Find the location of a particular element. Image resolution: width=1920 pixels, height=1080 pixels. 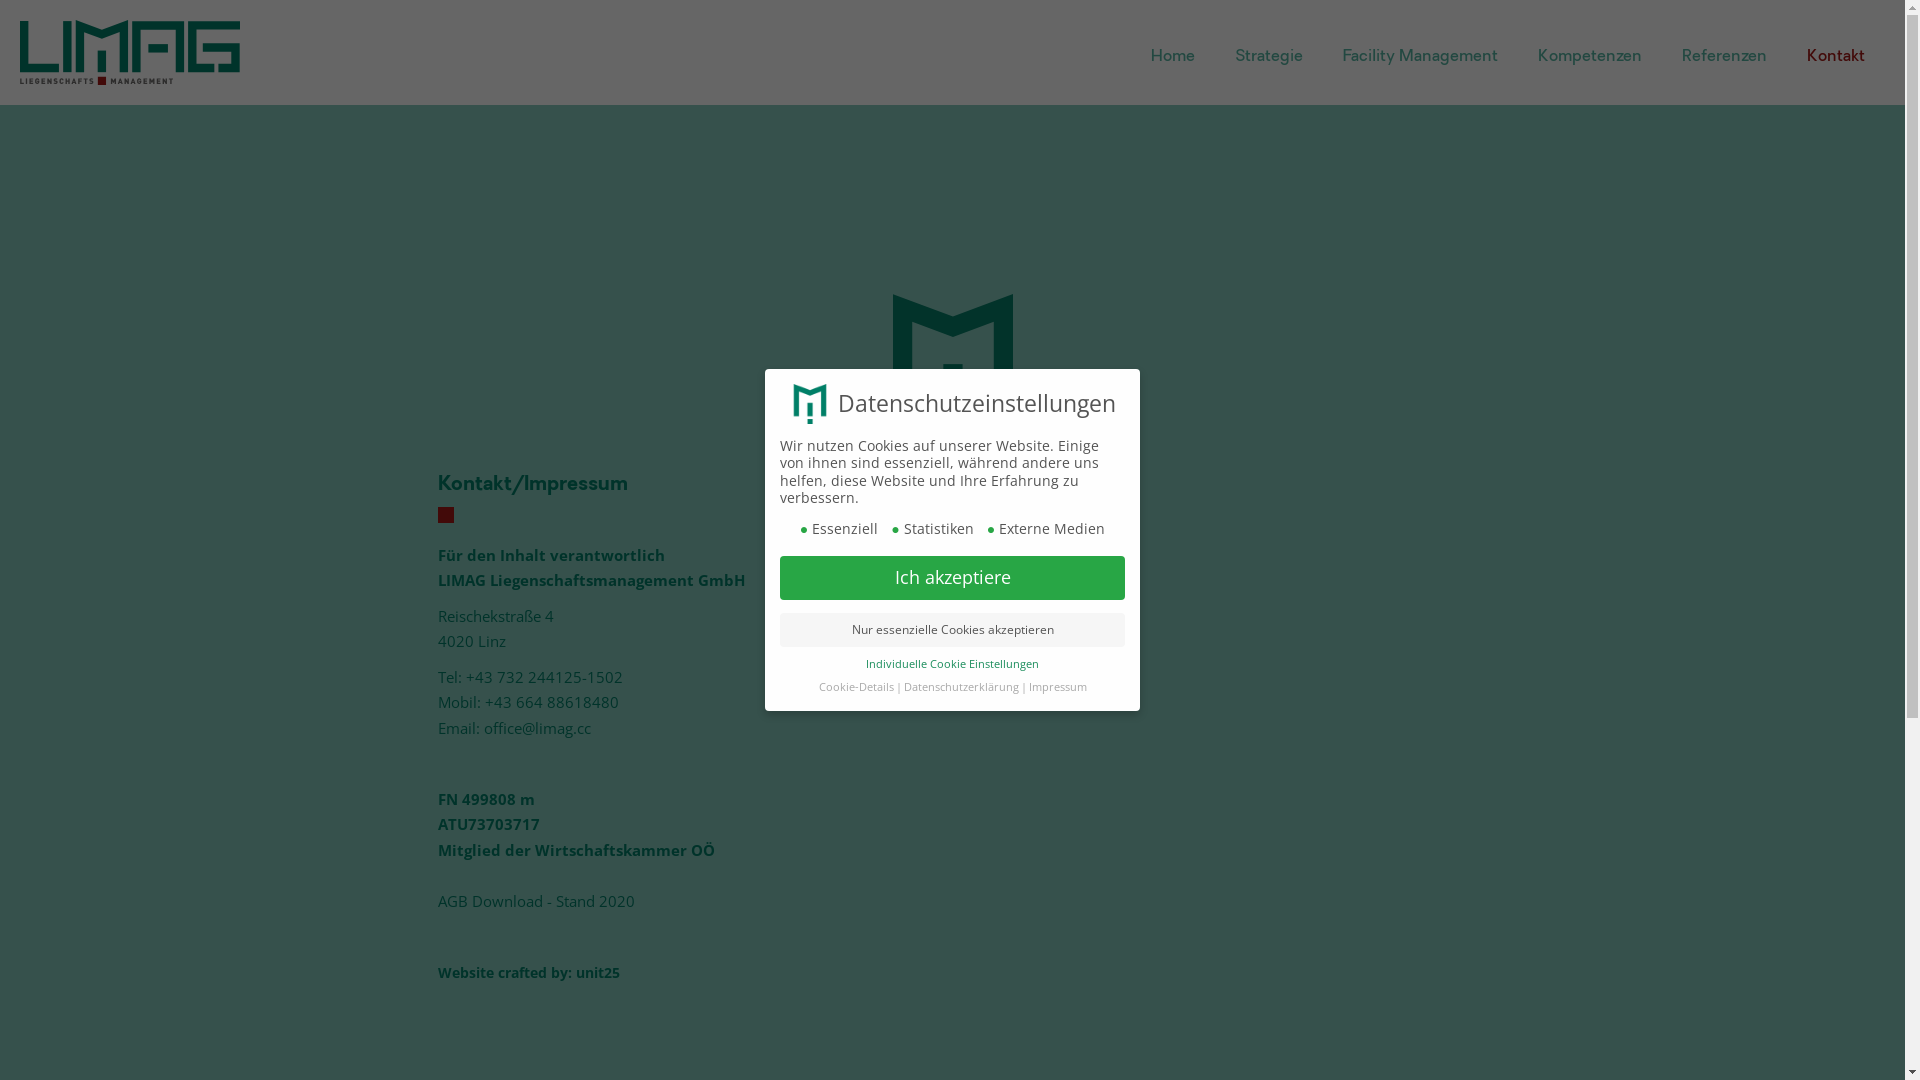

Cookie-Details is located at coordinates (856, 687).